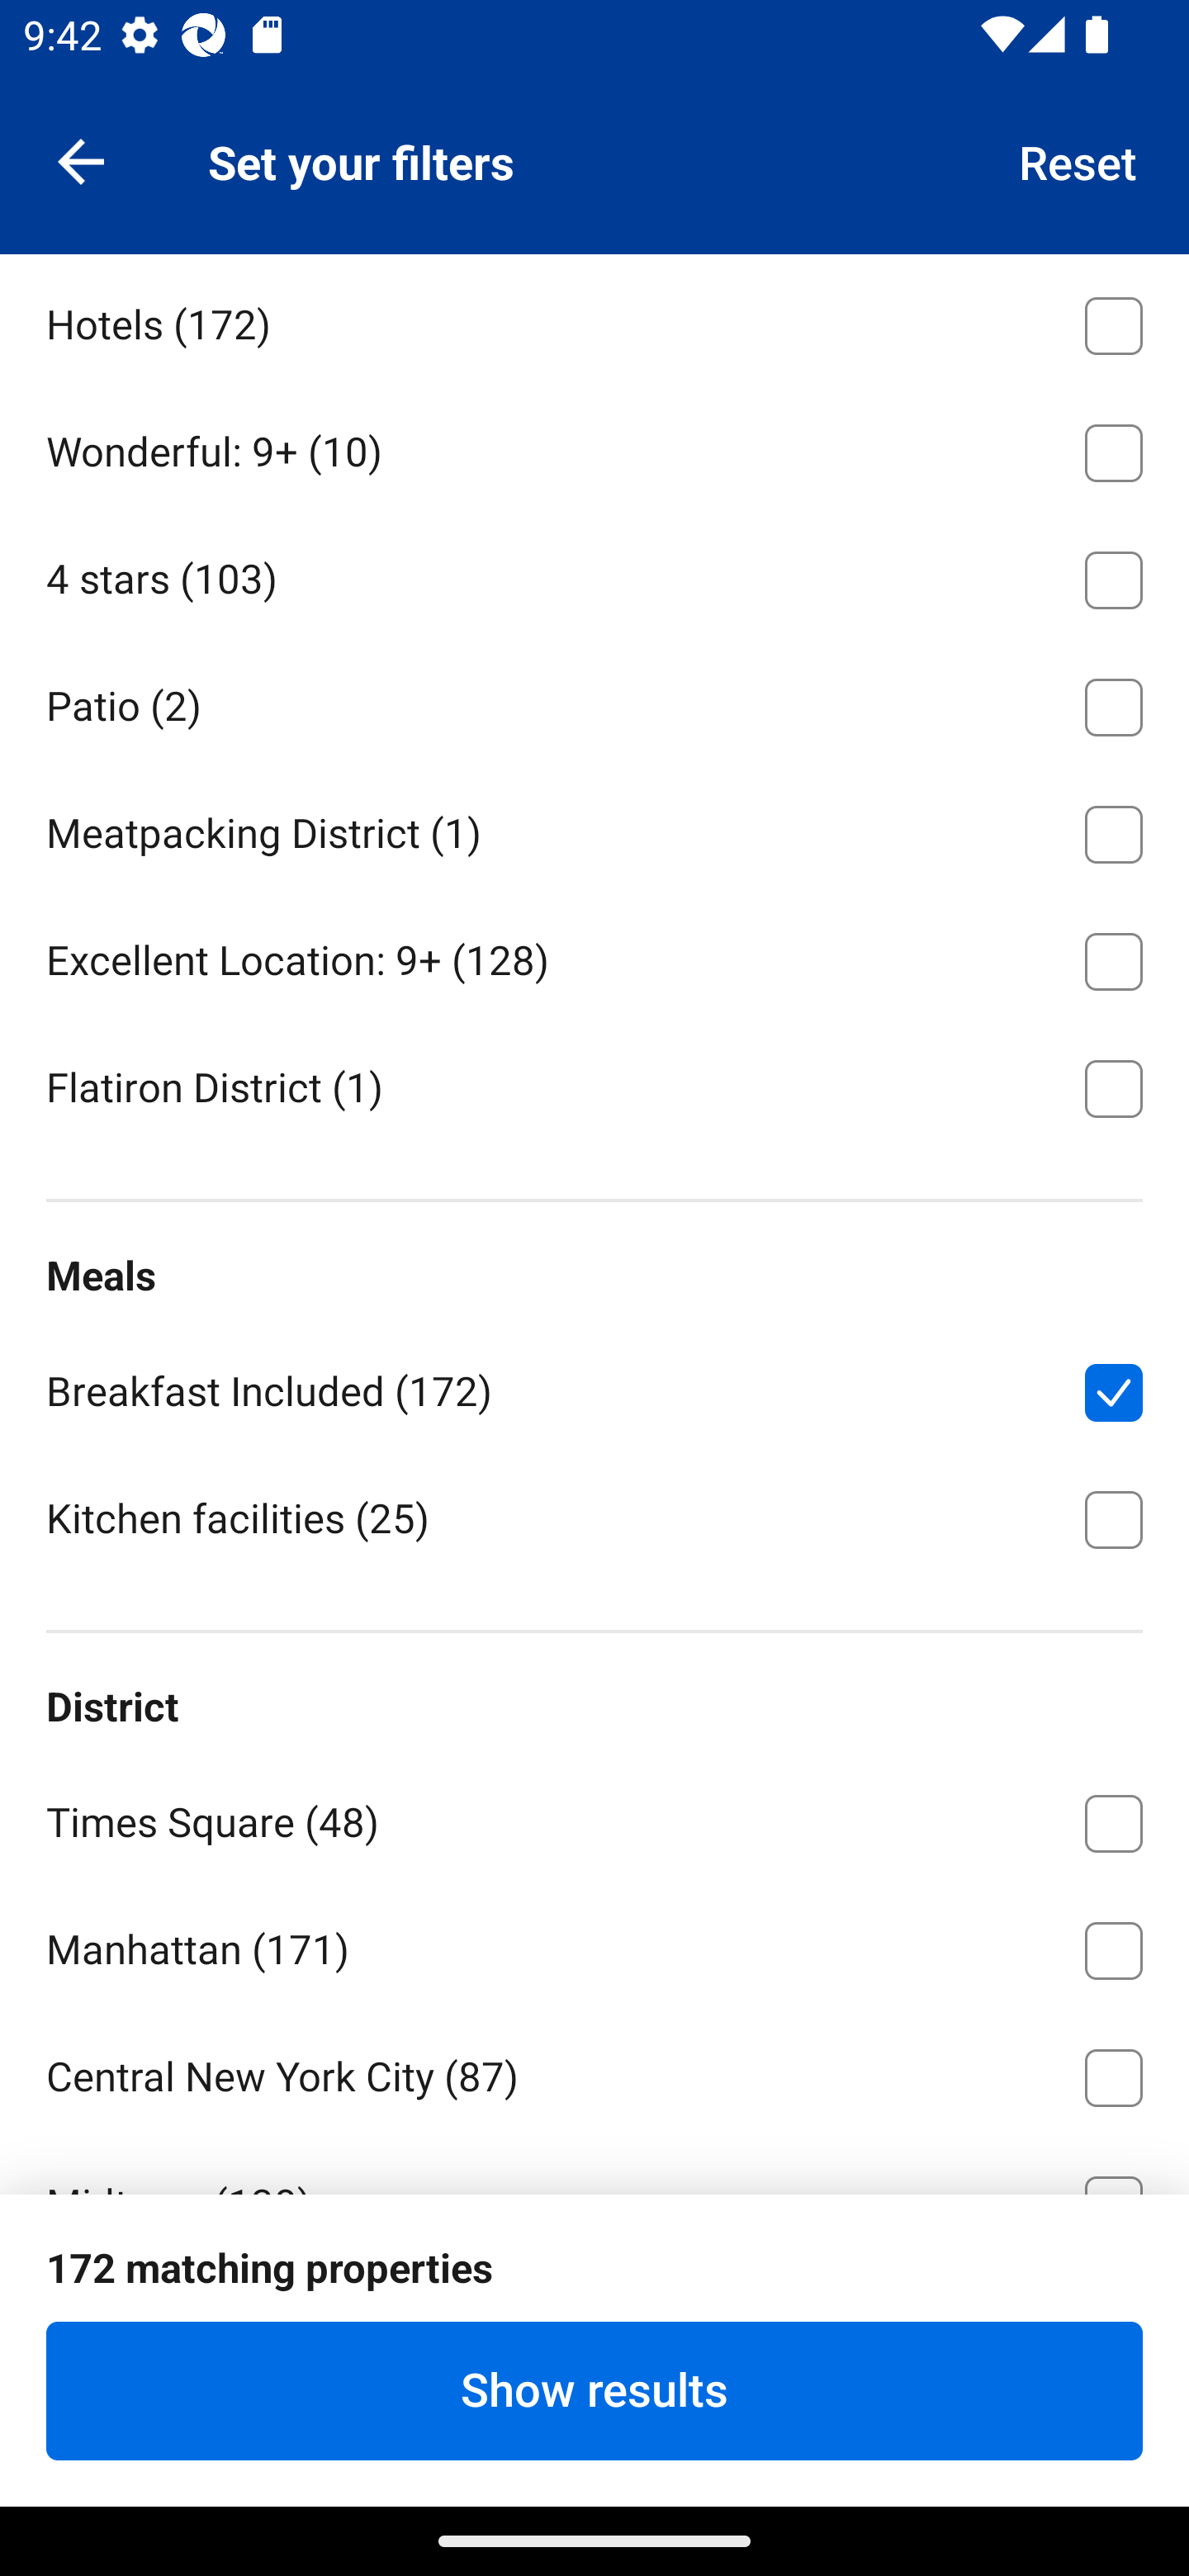 The image size is (1189, 2576). I want to click on Central New York City ⁦(87), so click(594, 2072).